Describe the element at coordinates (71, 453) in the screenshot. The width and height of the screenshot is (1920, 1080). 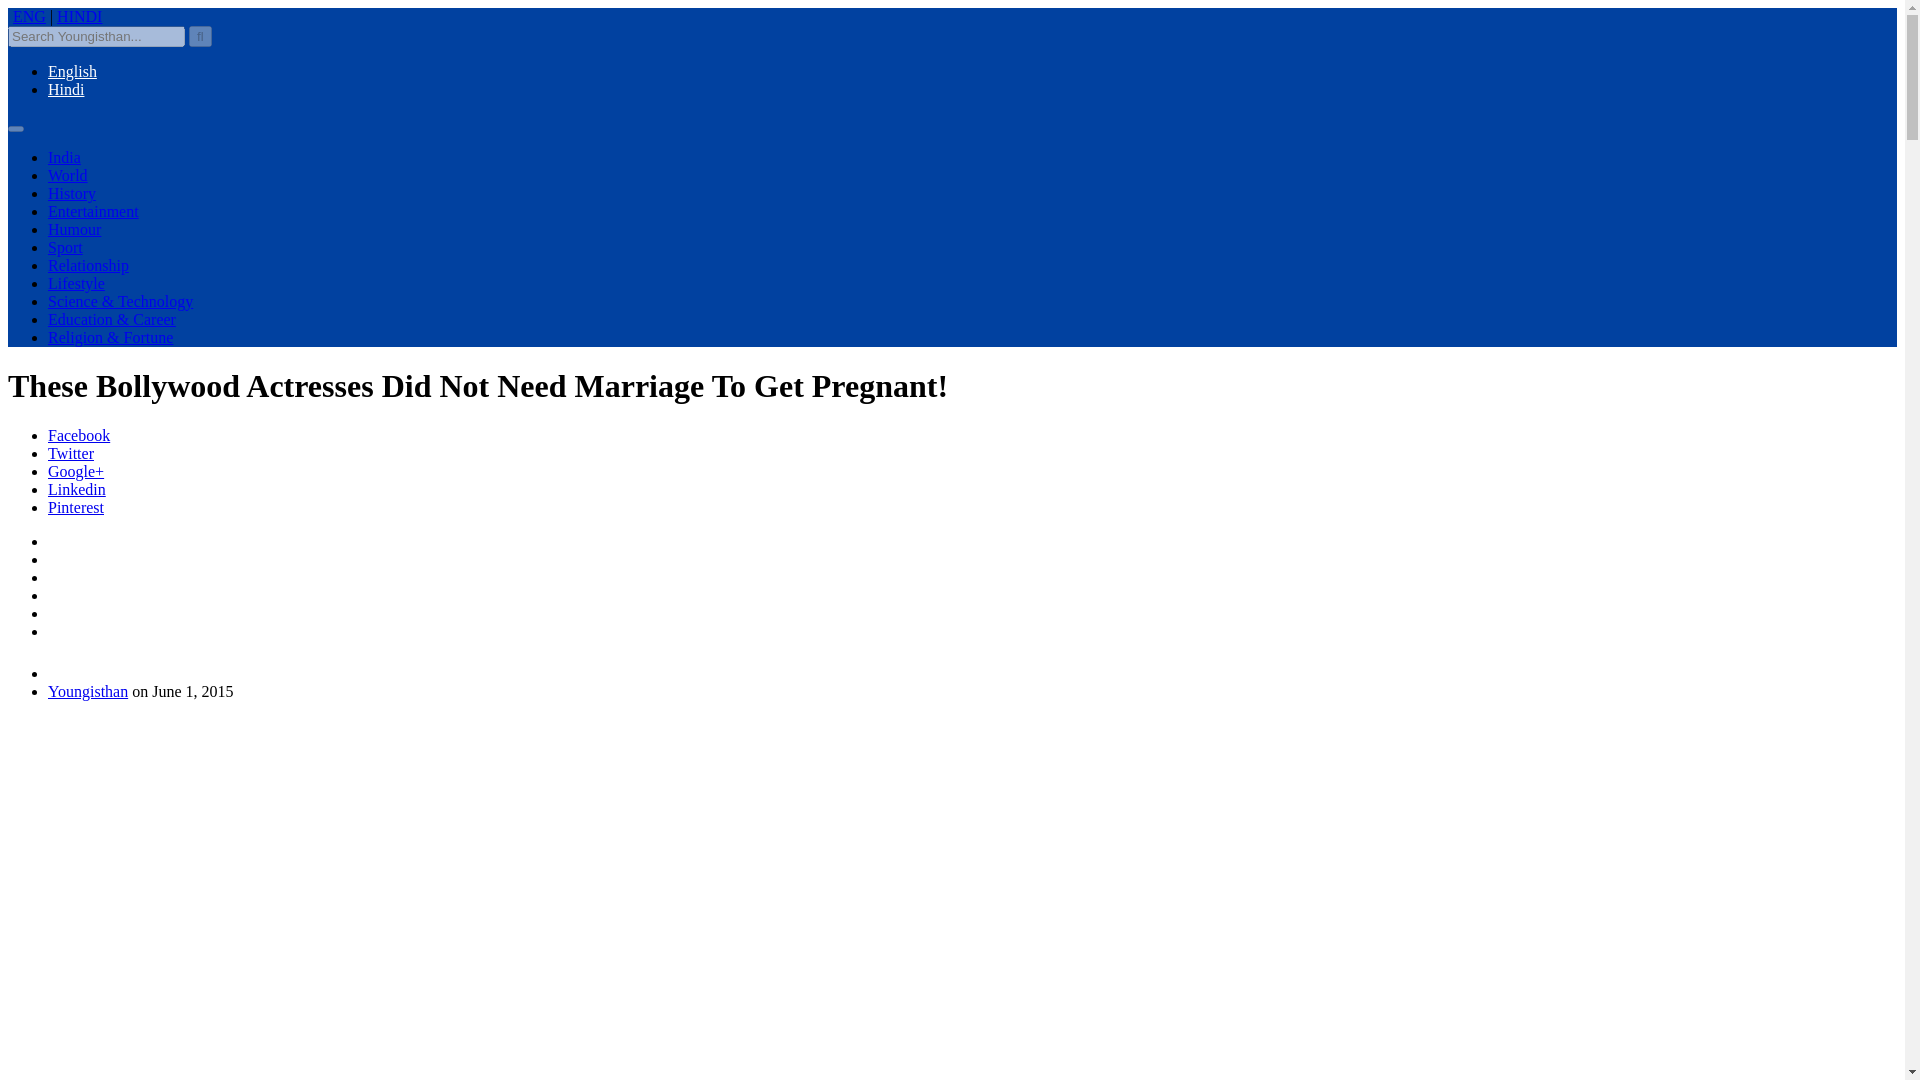
I see `Twitter` at that location.